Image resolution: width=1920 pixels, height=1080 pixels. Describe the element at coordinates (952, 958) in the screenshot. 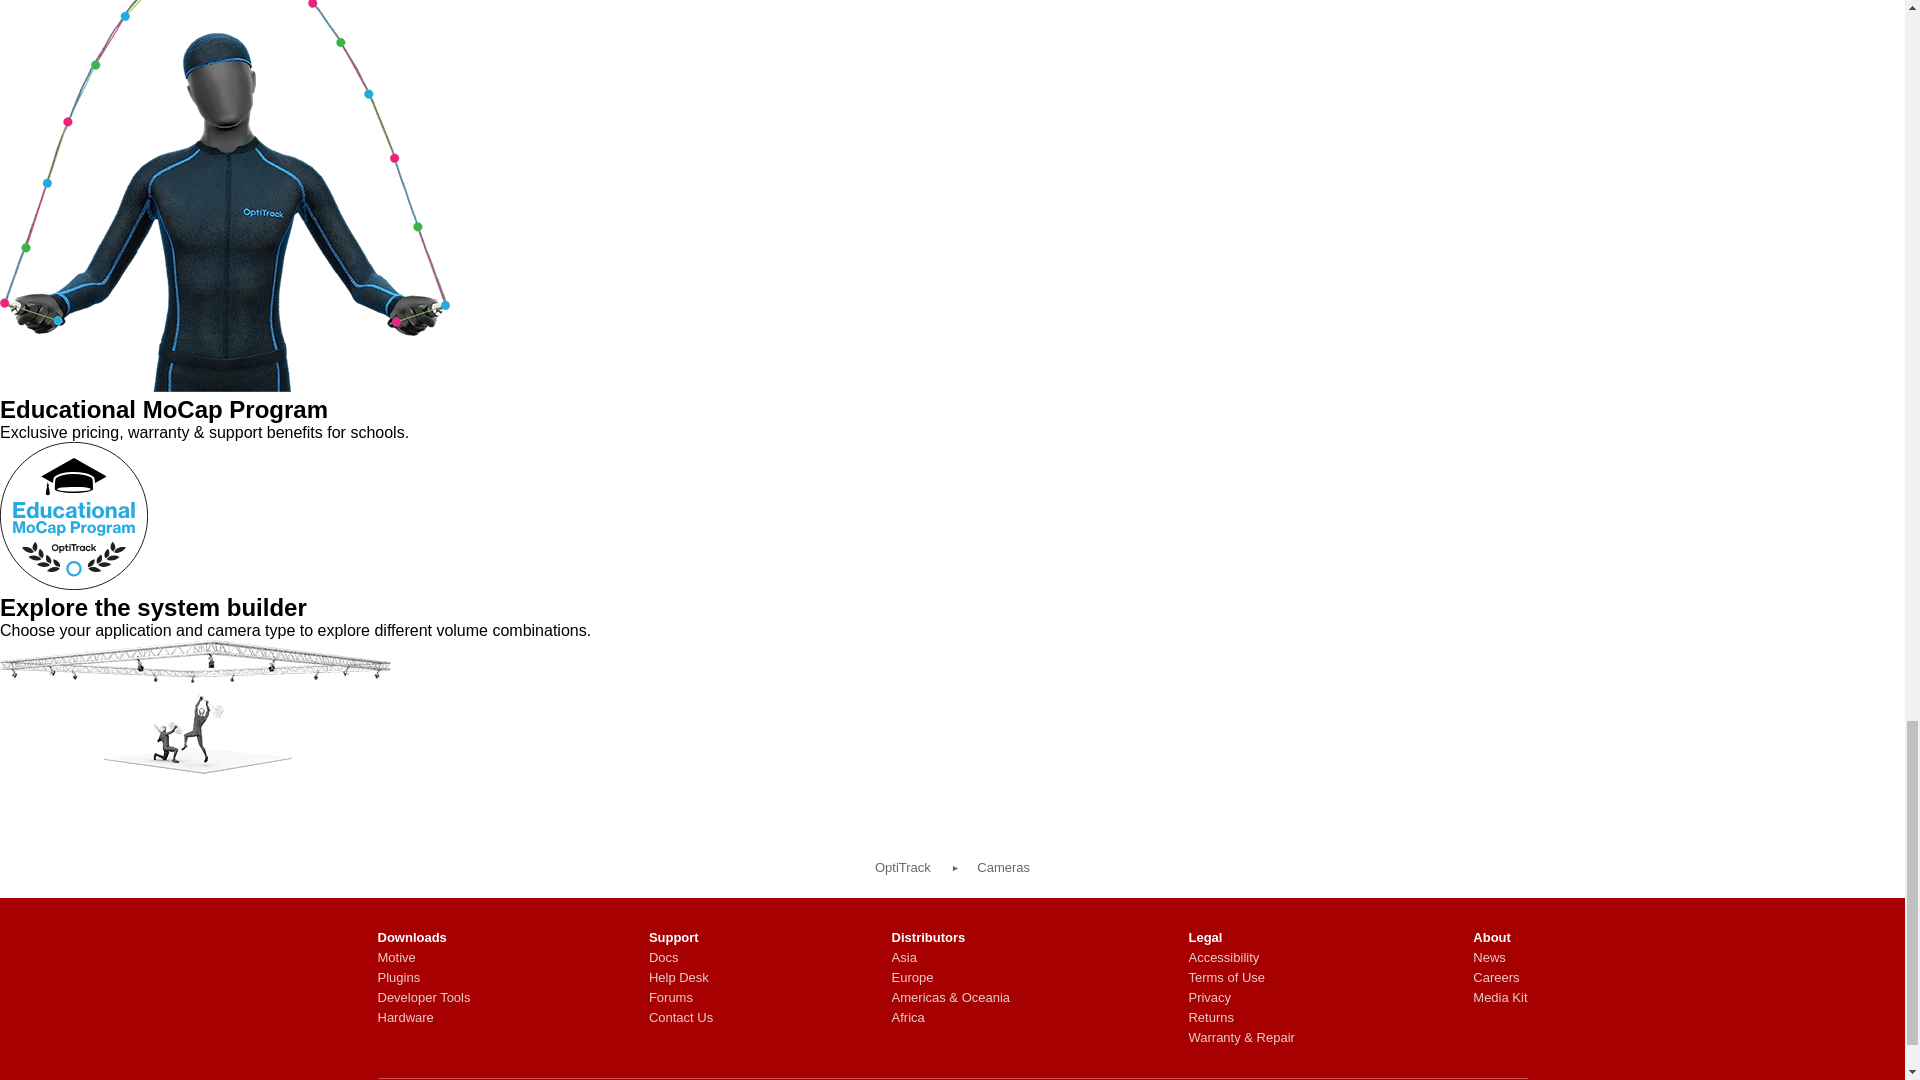

I see `Asia` at that location.